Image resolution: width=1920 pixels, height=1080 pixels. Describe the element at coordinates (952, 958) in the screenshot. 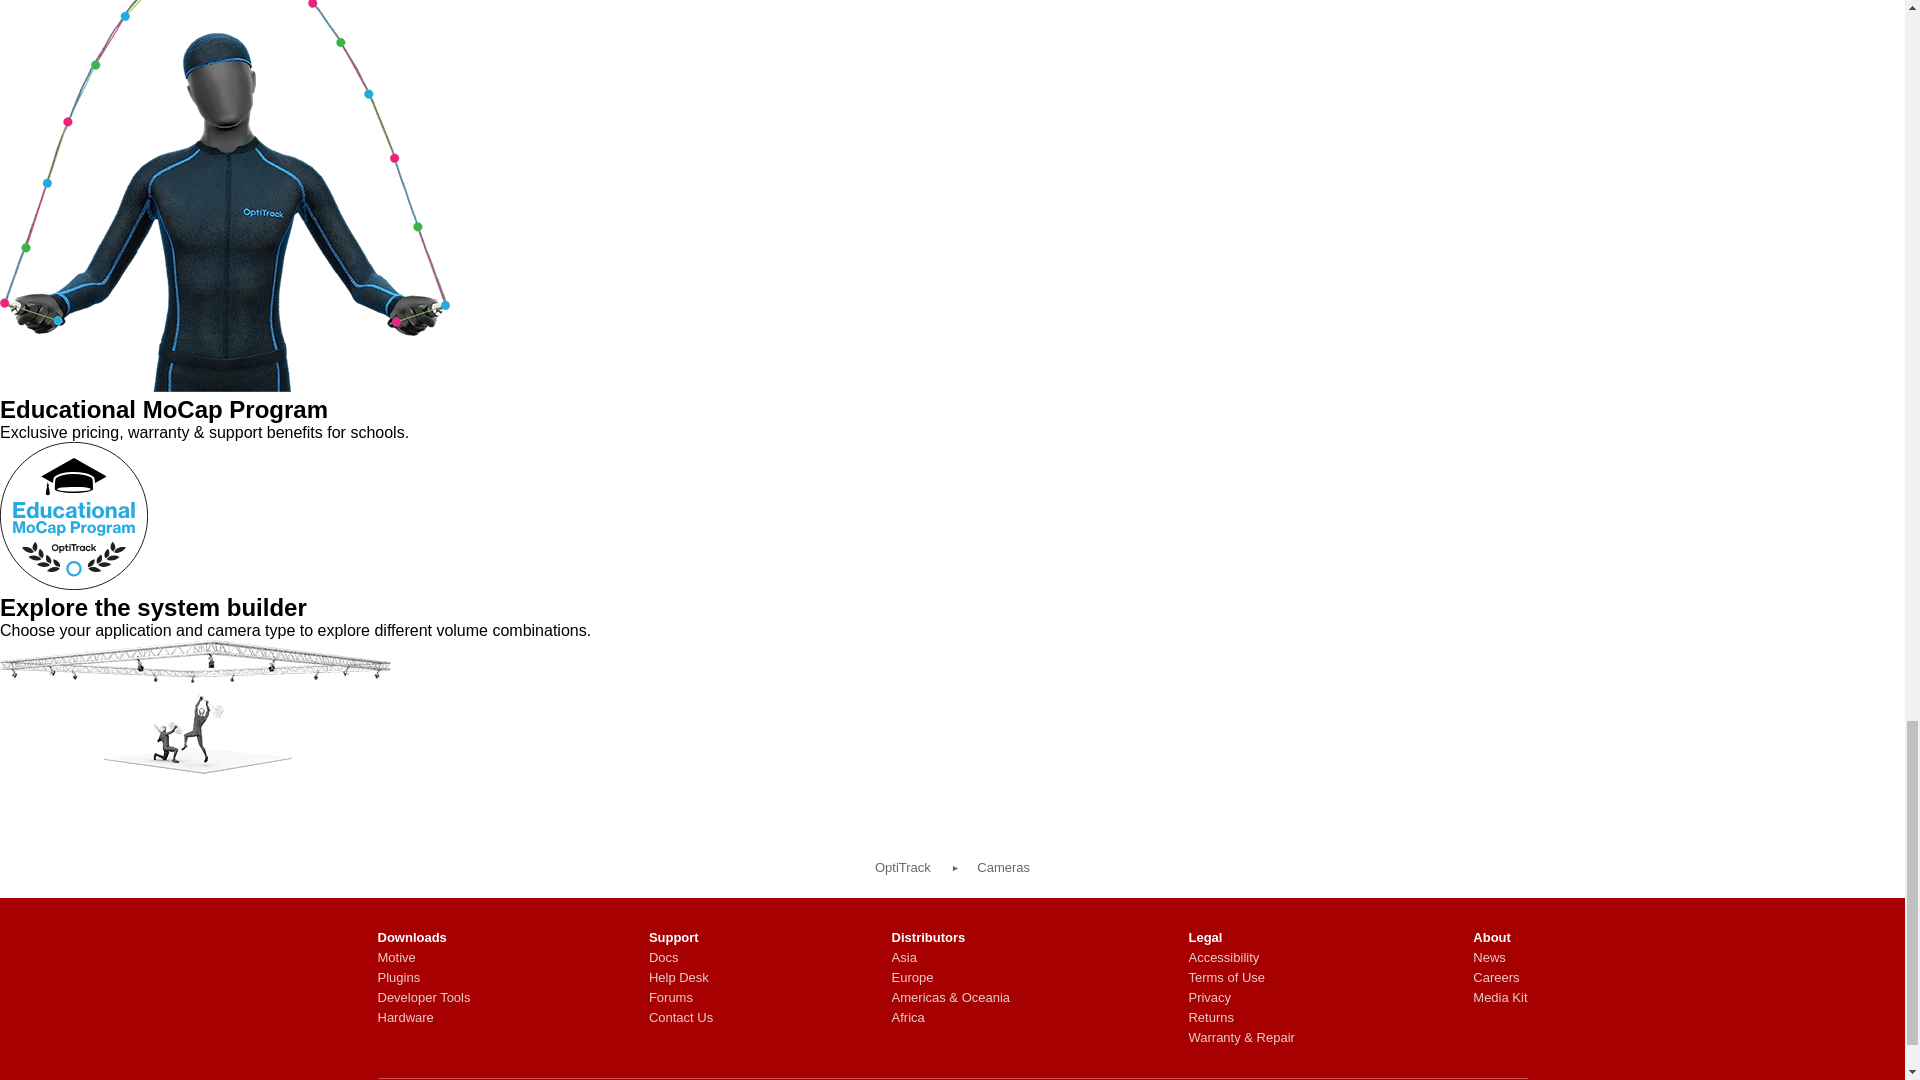

I see `Asia` at that location.